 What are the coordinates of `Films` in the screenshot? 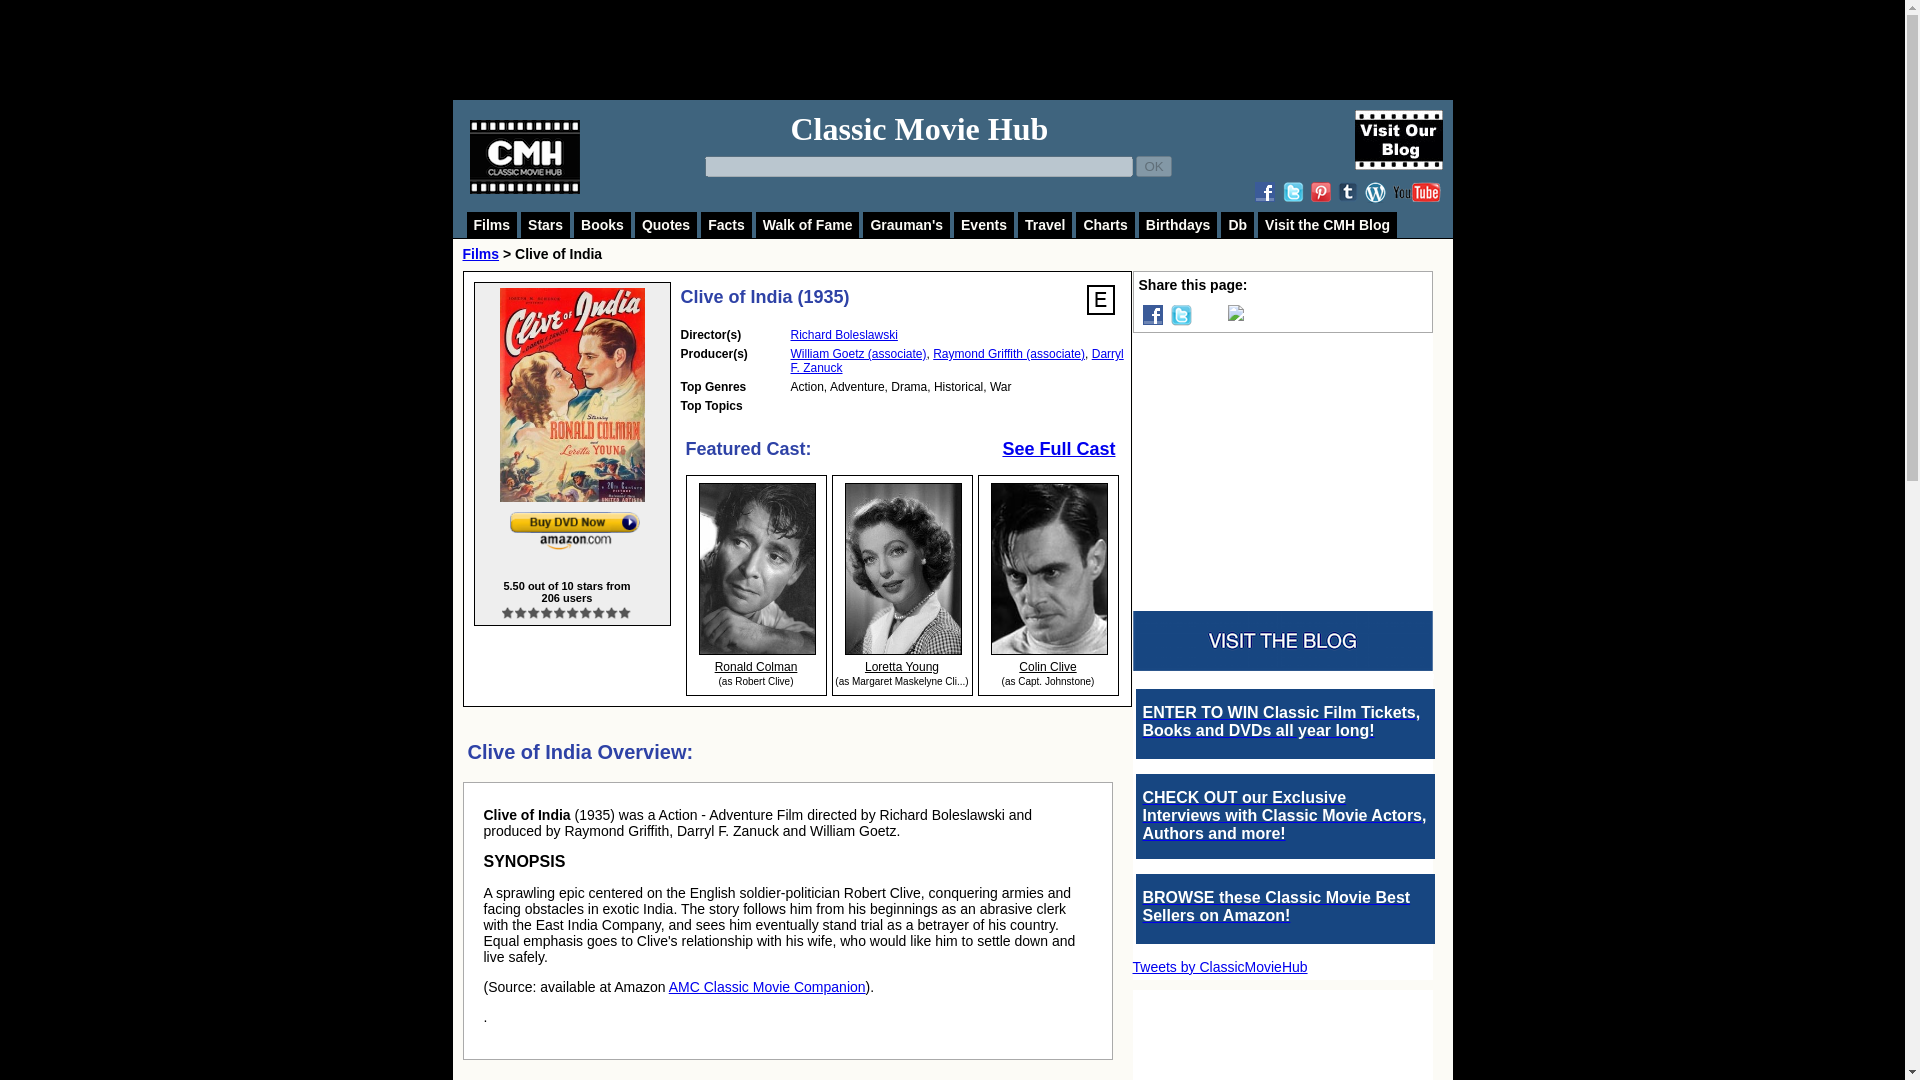 It's located at (491, 224).